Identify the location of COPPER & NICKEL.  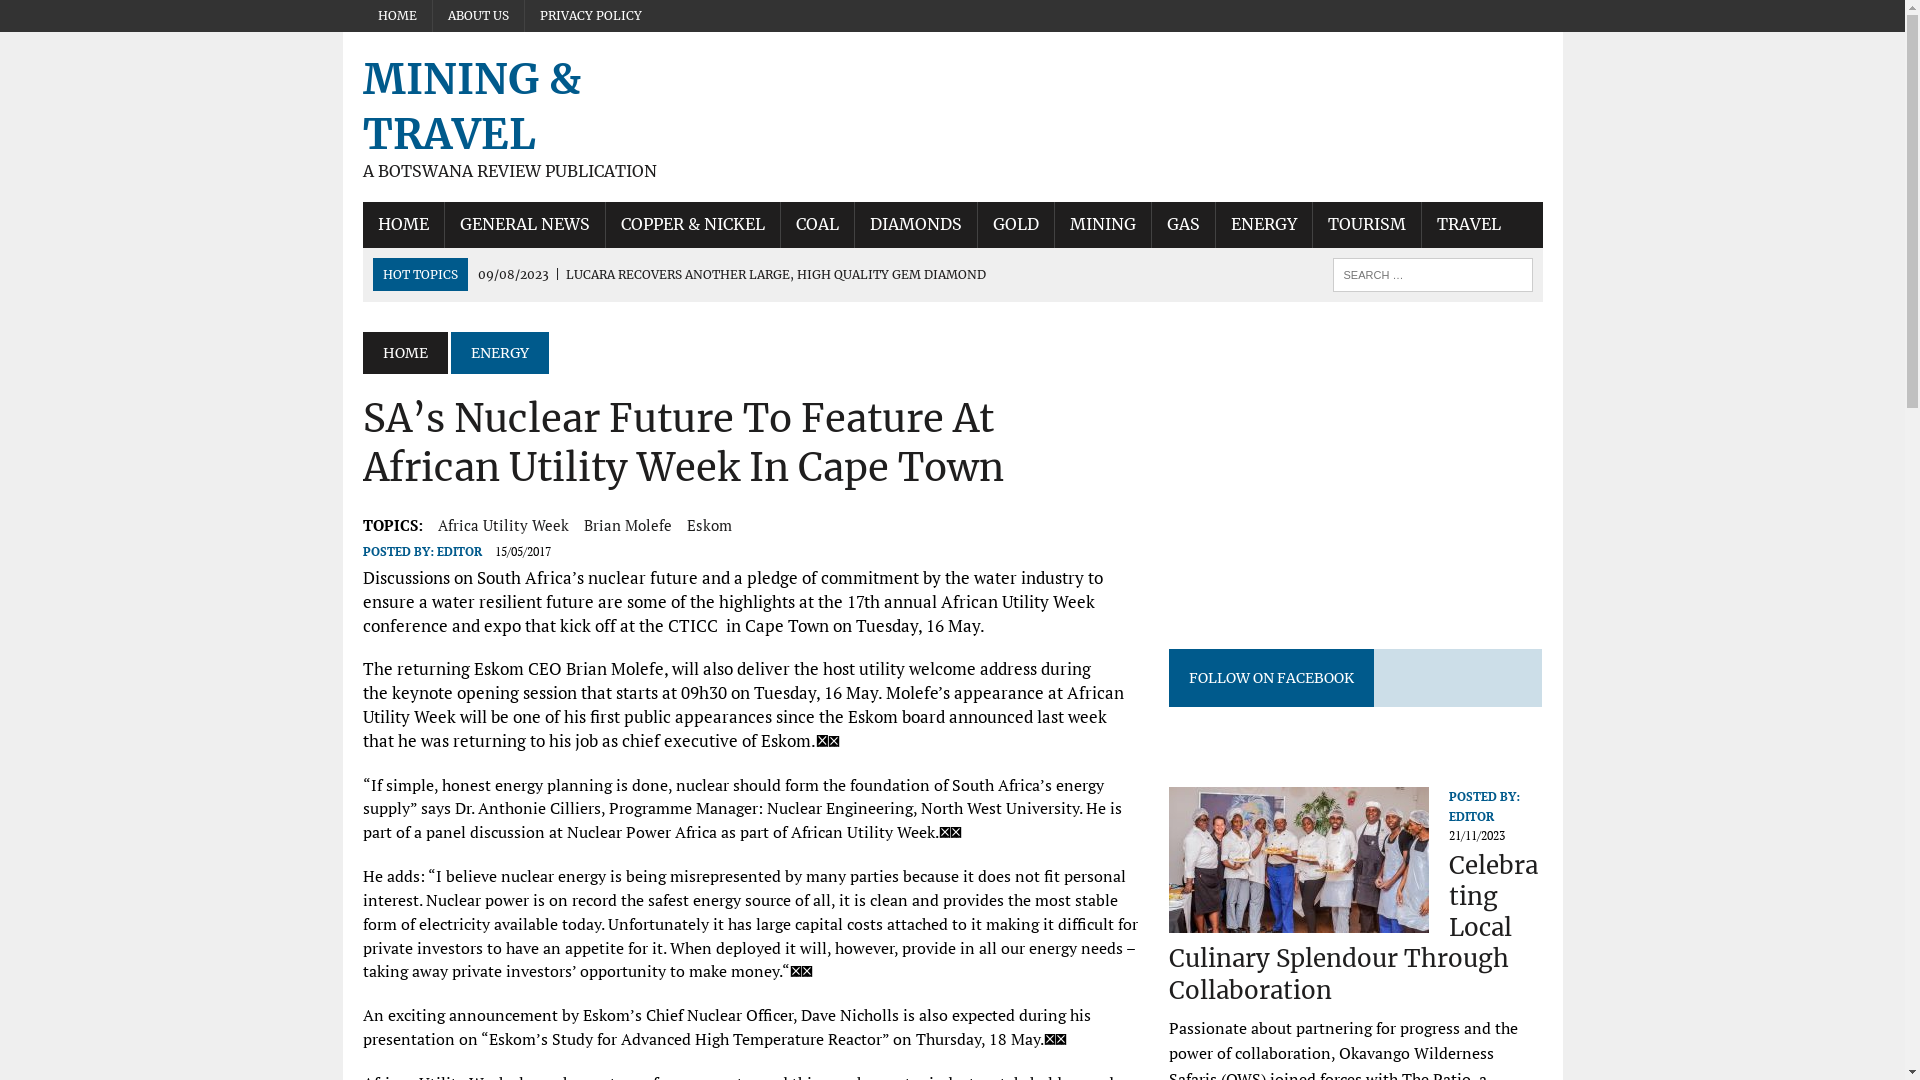
(693, 225).